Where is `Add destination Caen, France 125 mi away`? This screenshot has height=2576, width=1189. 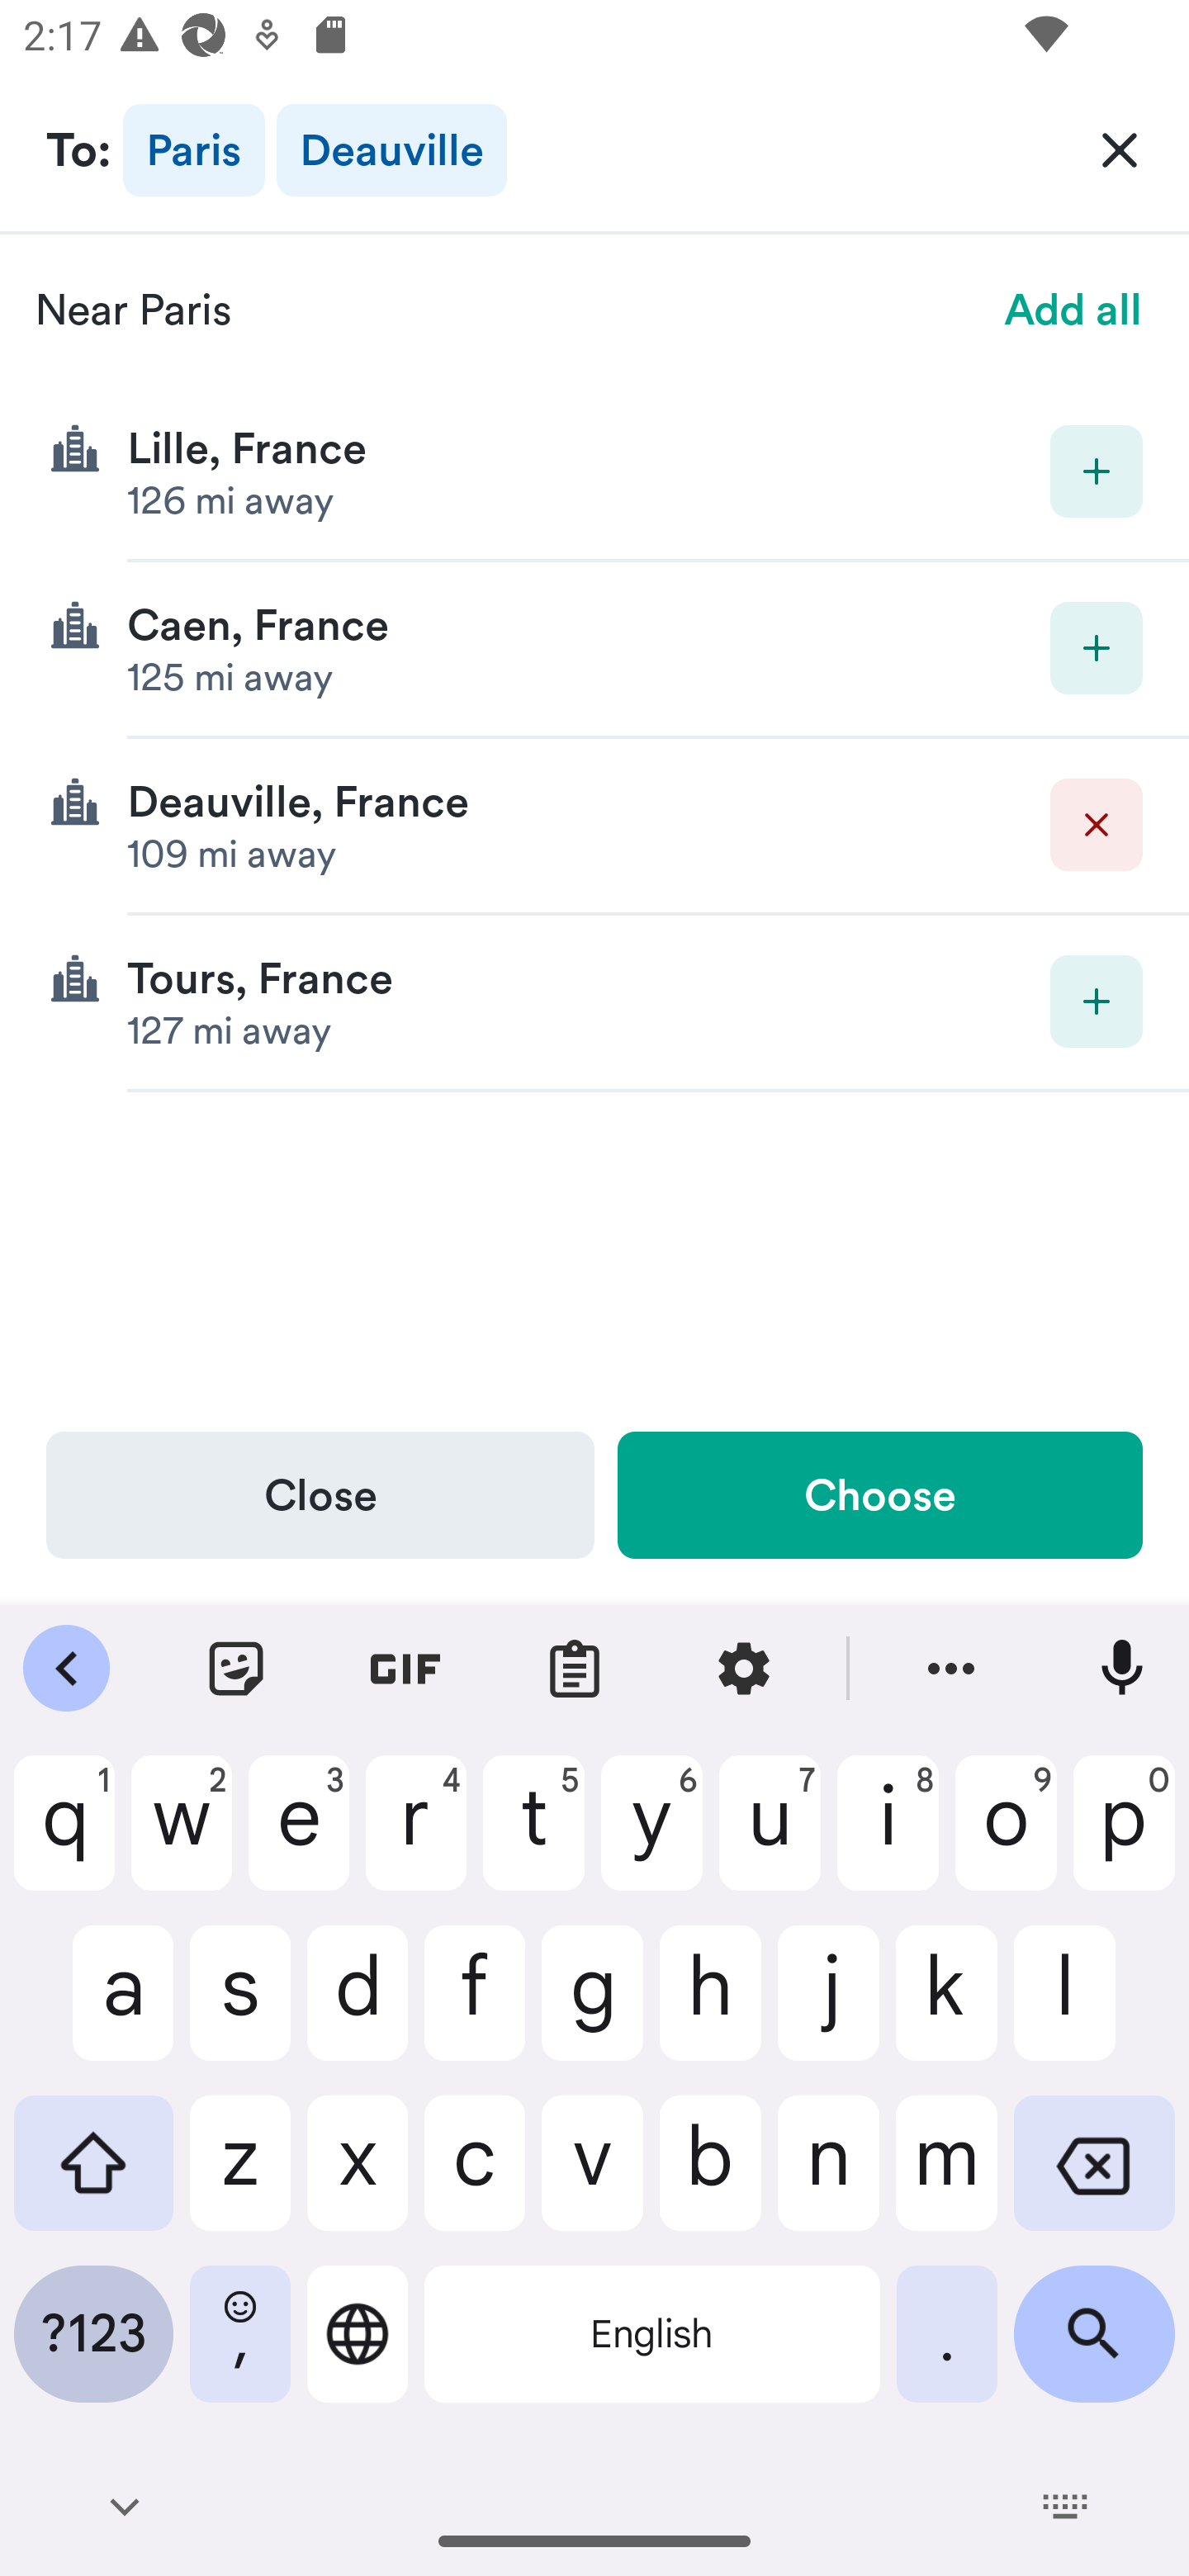 Add destination Caen, France 125 mi away is located at coordinates (594, 651).